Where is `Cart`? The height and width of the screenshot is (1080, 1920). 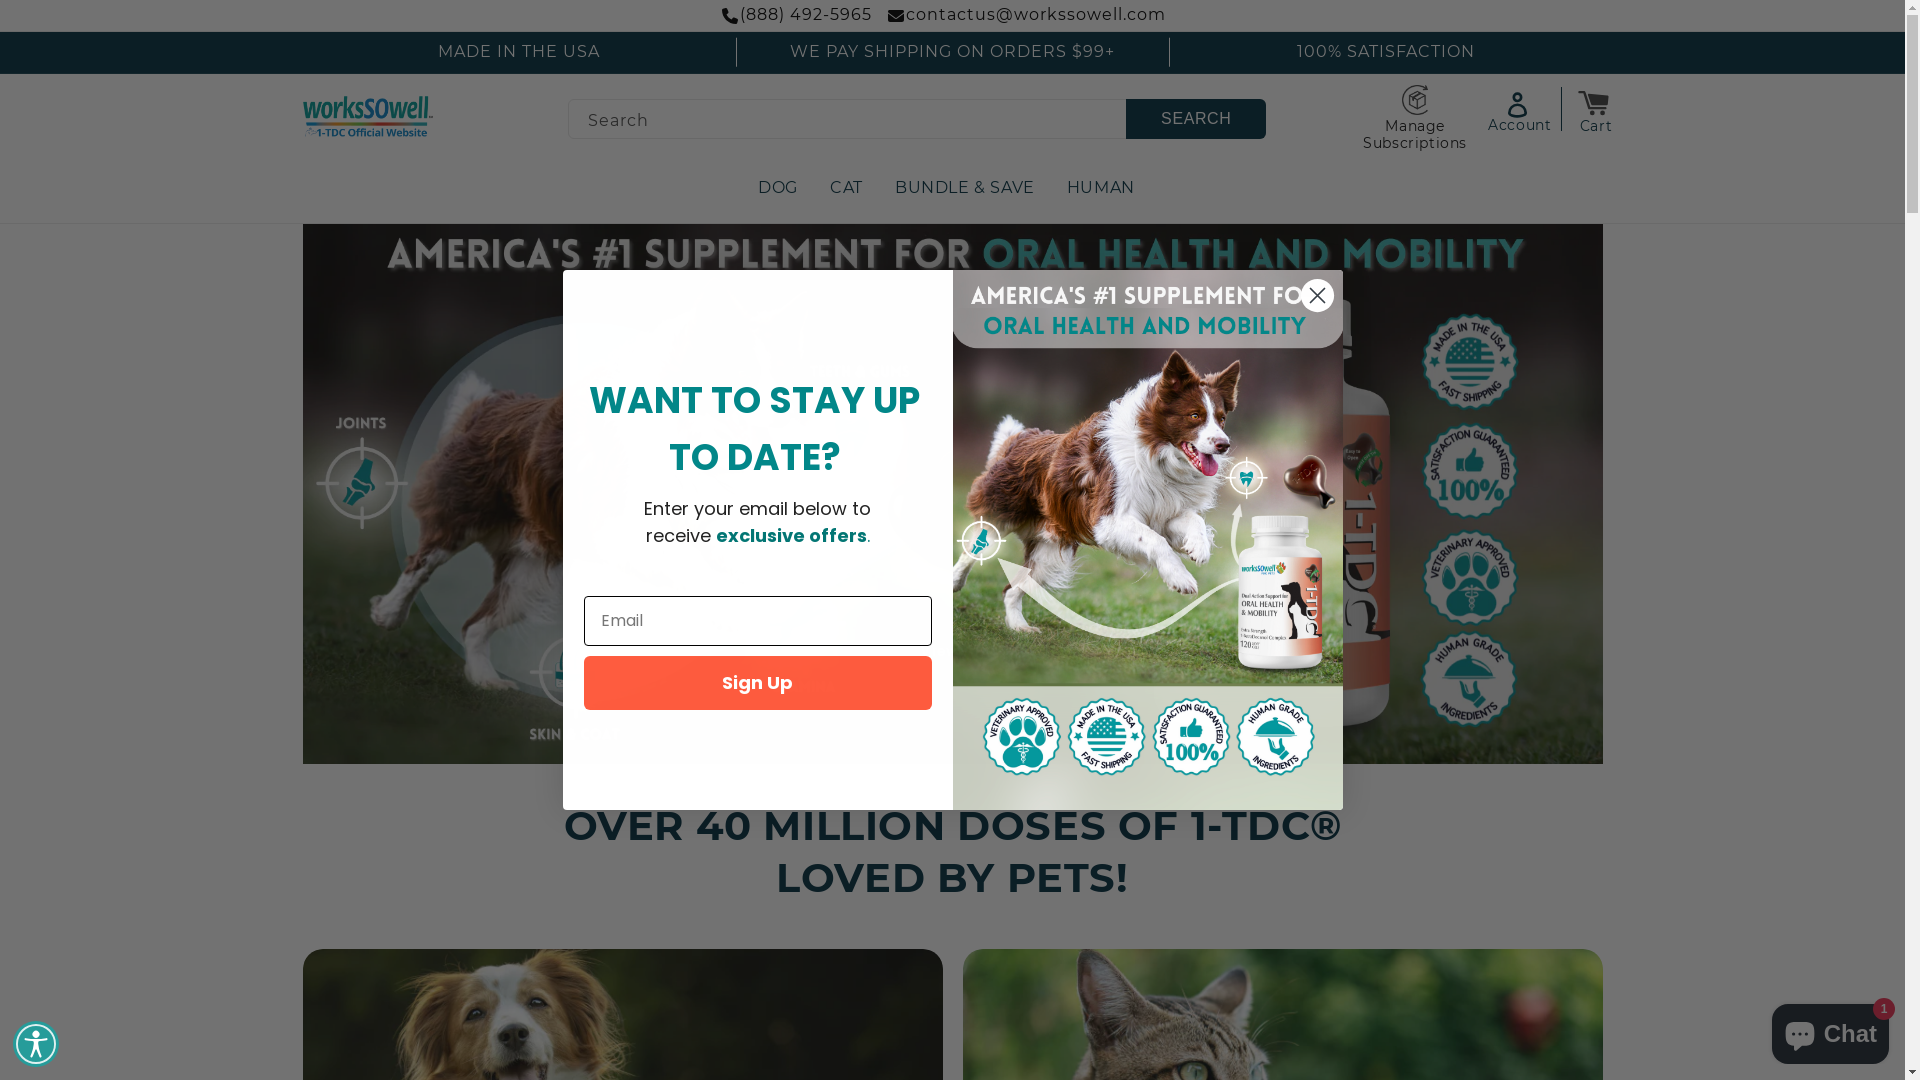 Cart is located at coordinates (1596, 104).